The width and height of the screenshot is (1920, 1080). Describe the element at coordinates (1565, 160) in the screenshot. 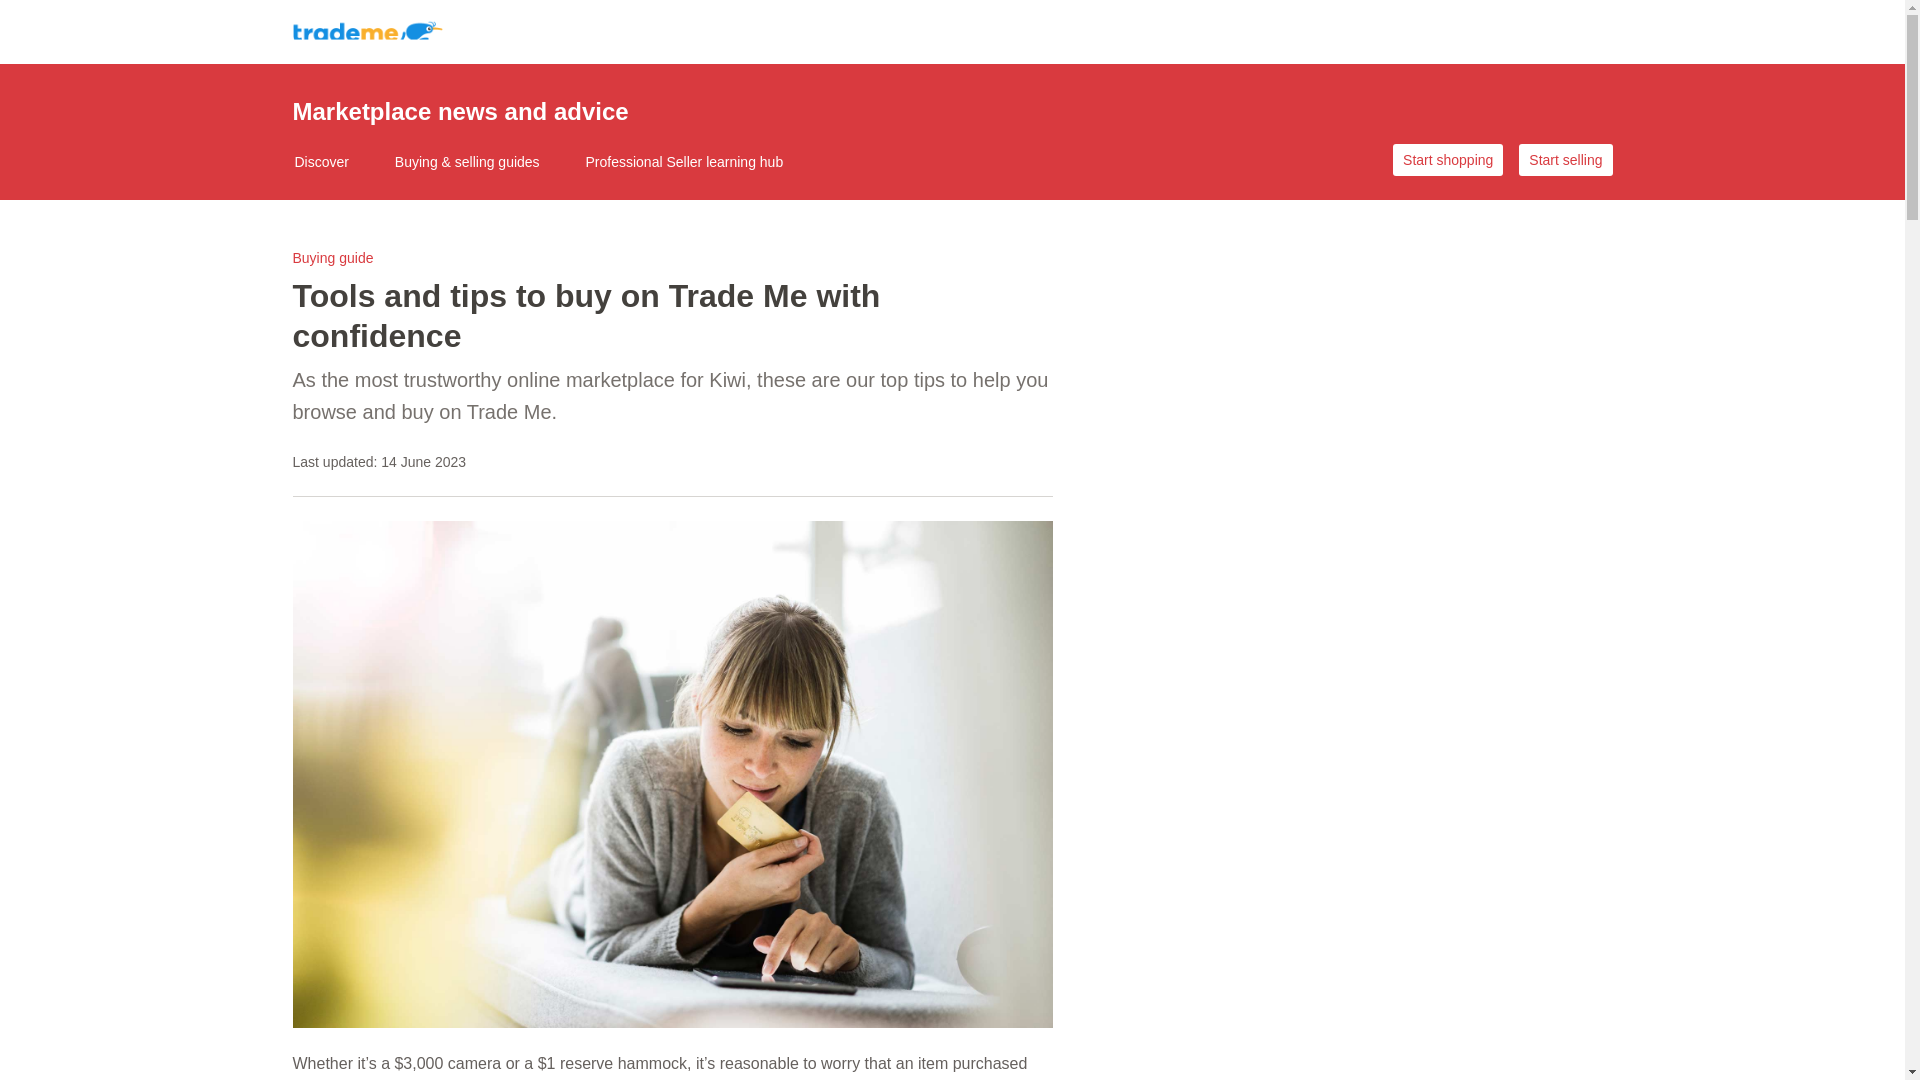

I see `Start selling` at that location.